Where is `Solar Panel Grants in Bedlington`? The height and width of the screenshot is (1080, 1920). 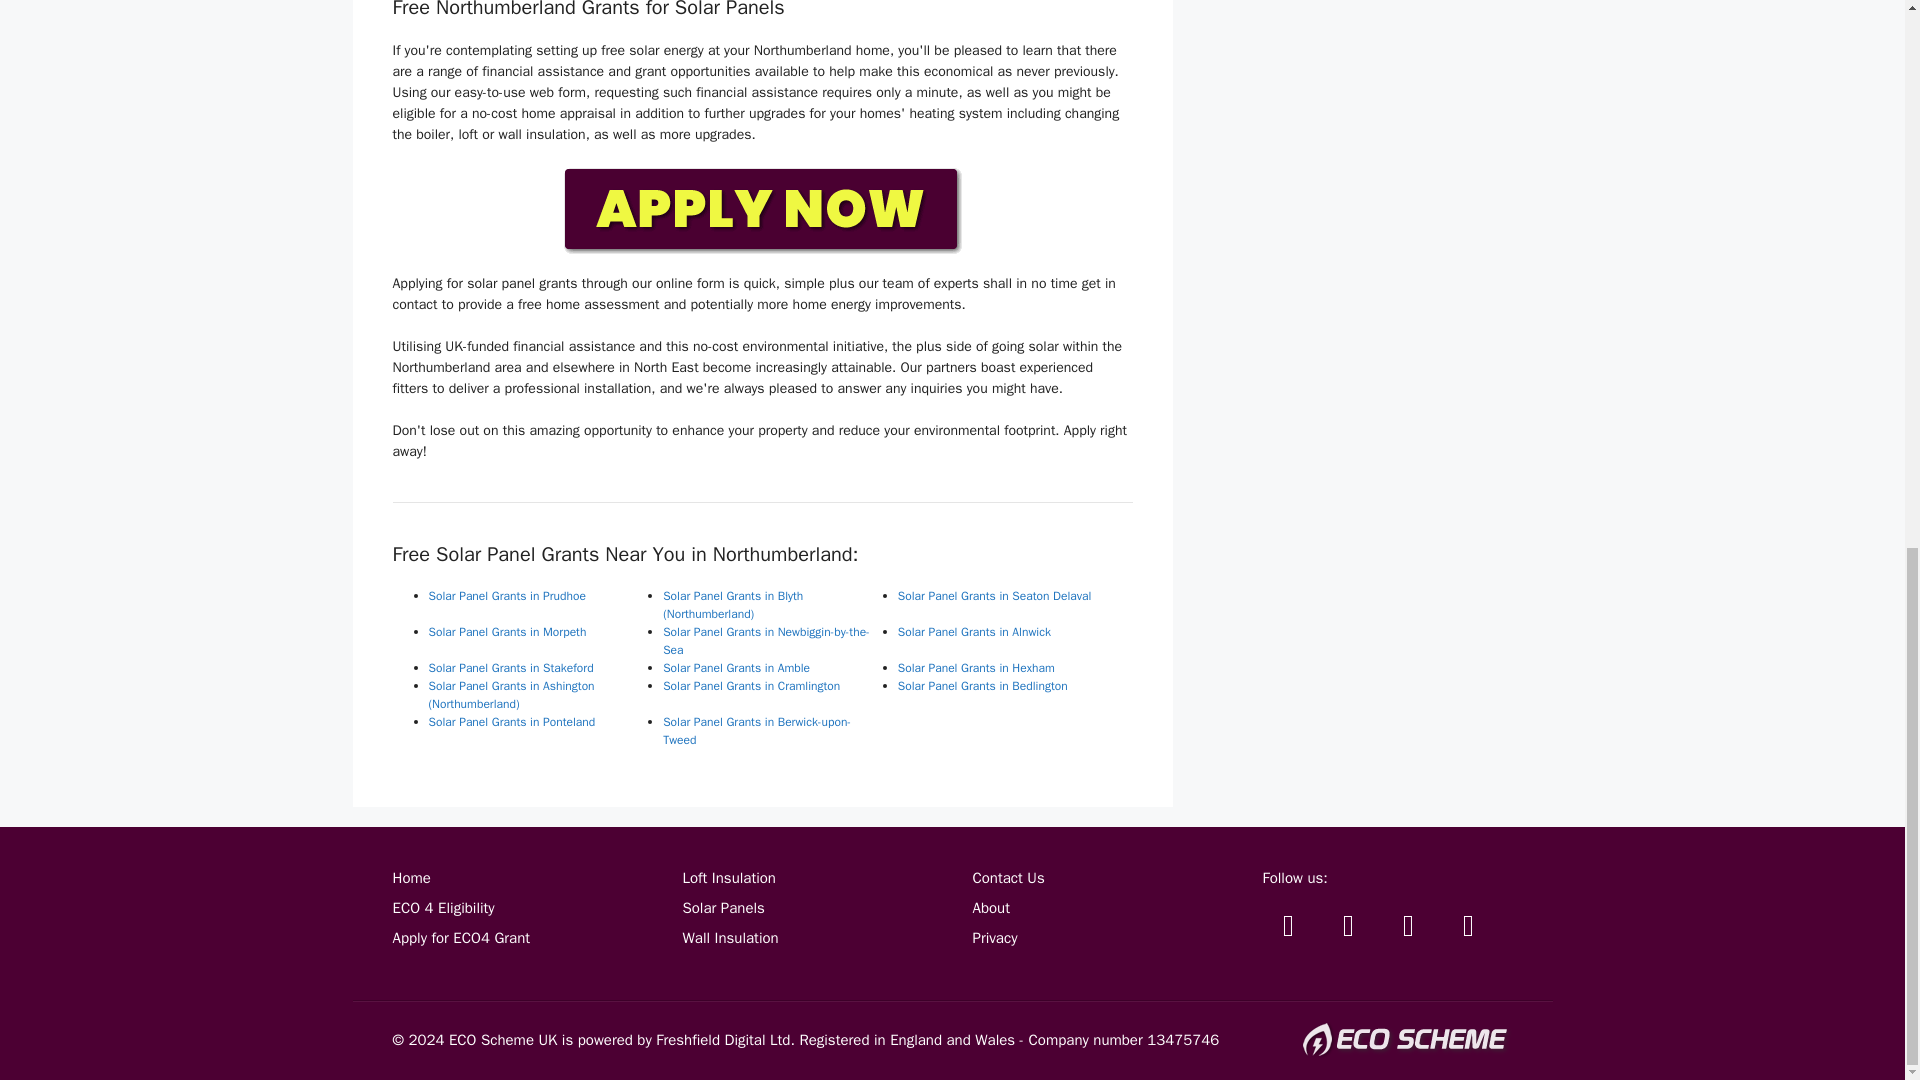 Solar Panel Grants in Bedlington is located at coordinates (982, 686).